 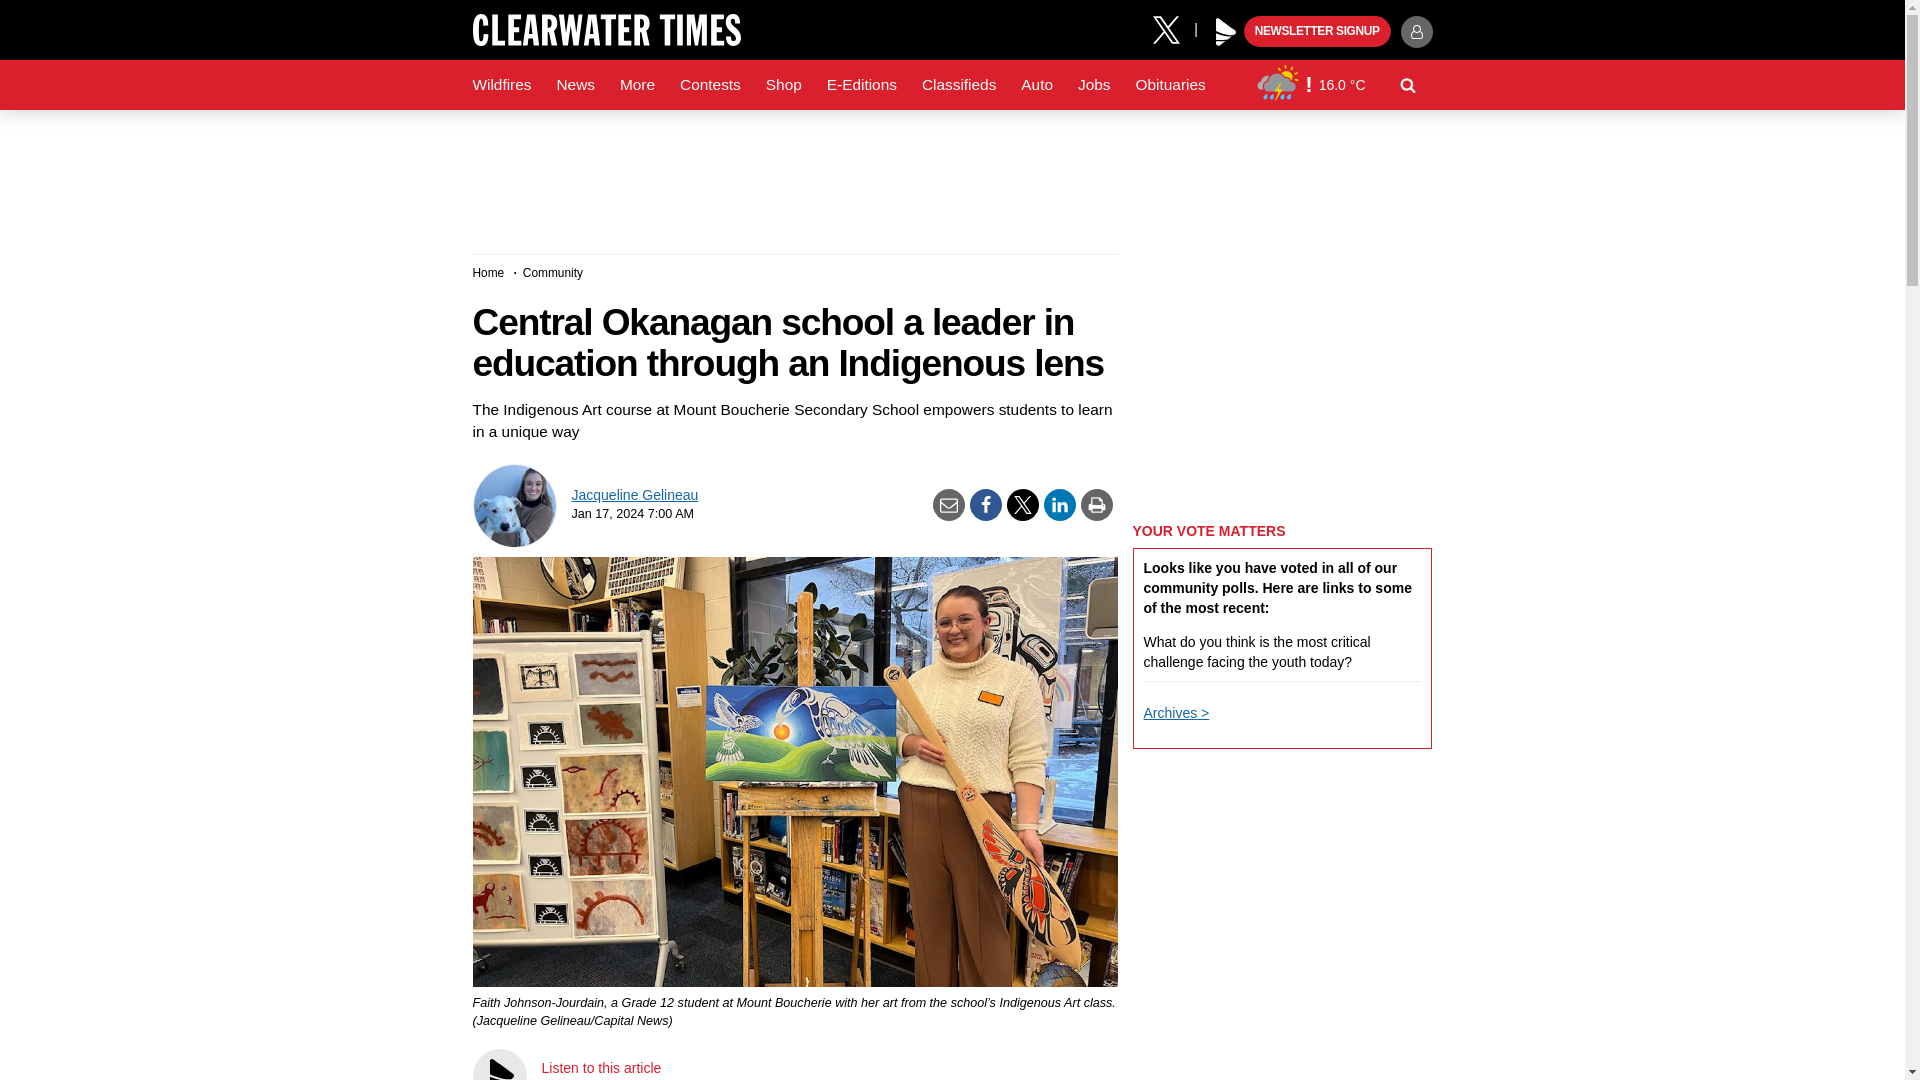 I want to click on Play, so click(x=1226, y=32).